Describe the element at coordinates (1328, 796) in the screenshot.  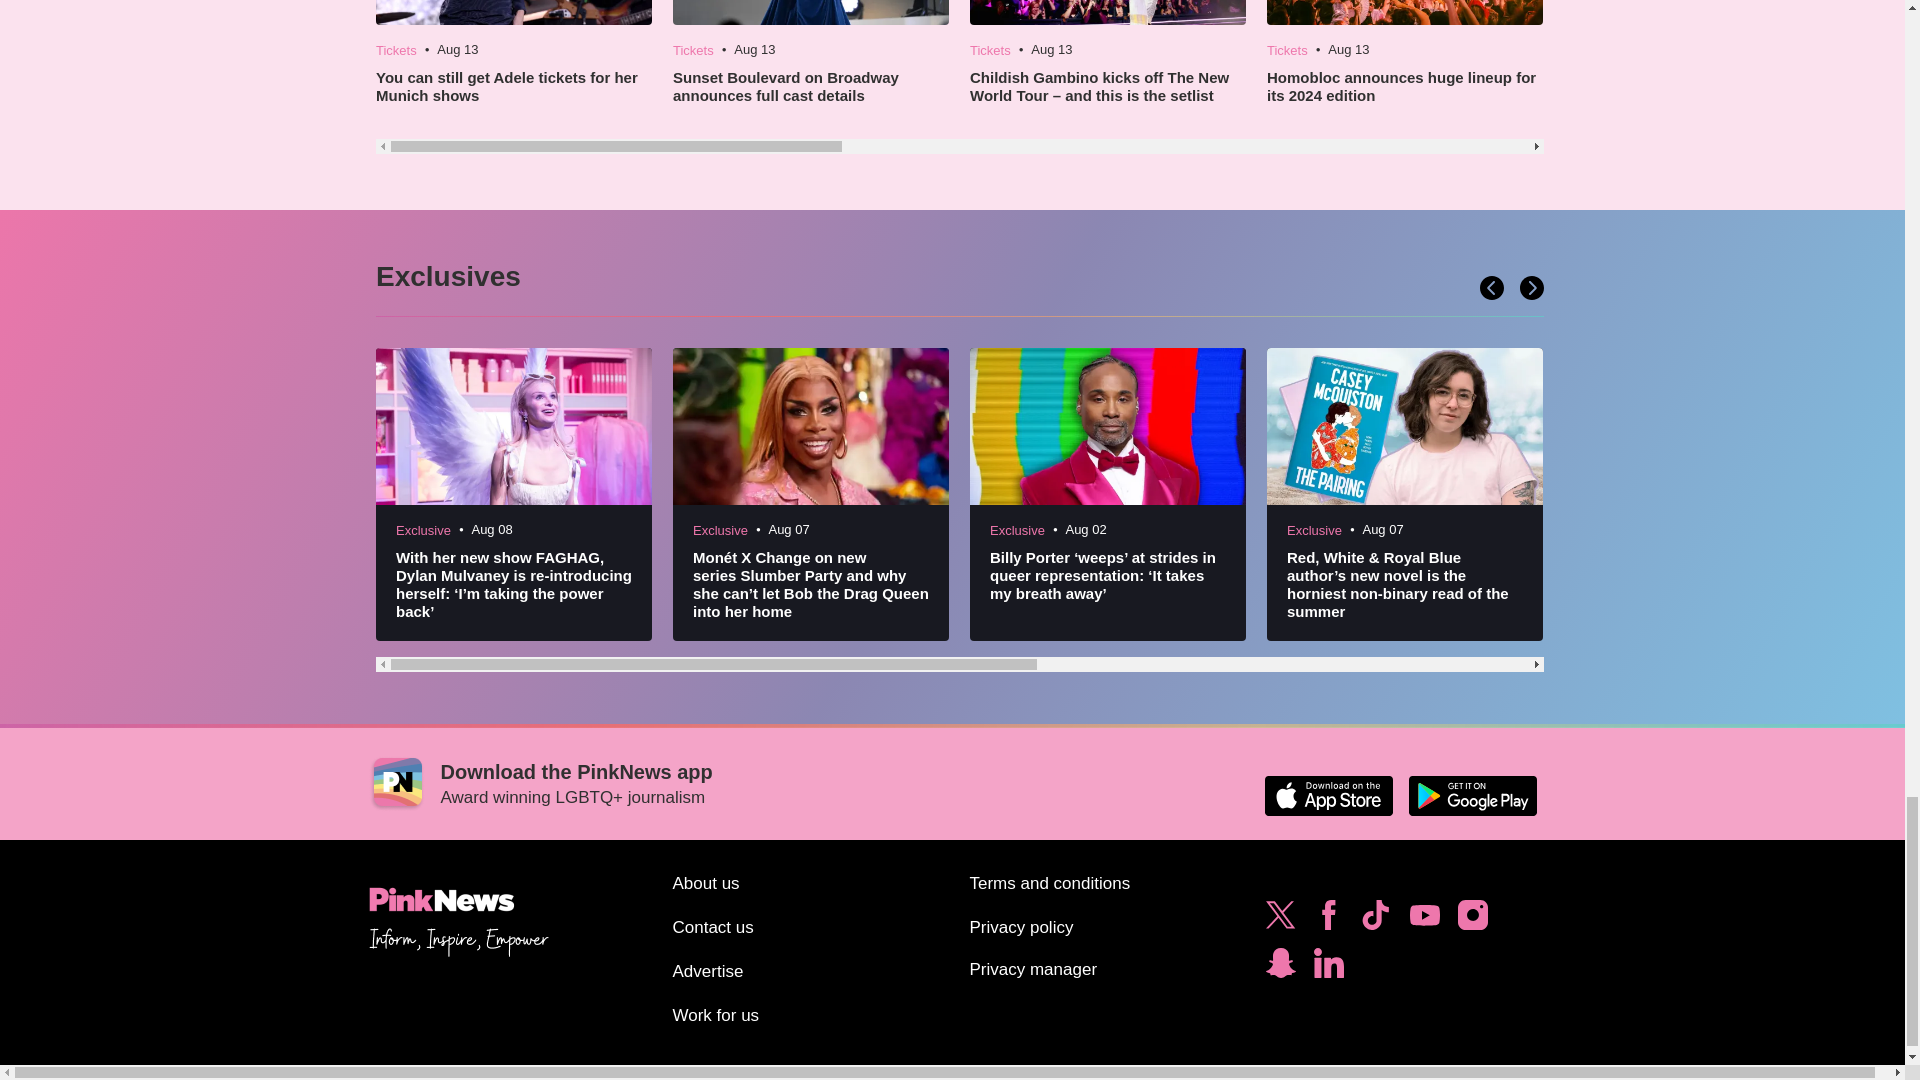
I see `Download the PinkNews app on the Apple App Store` at that location.